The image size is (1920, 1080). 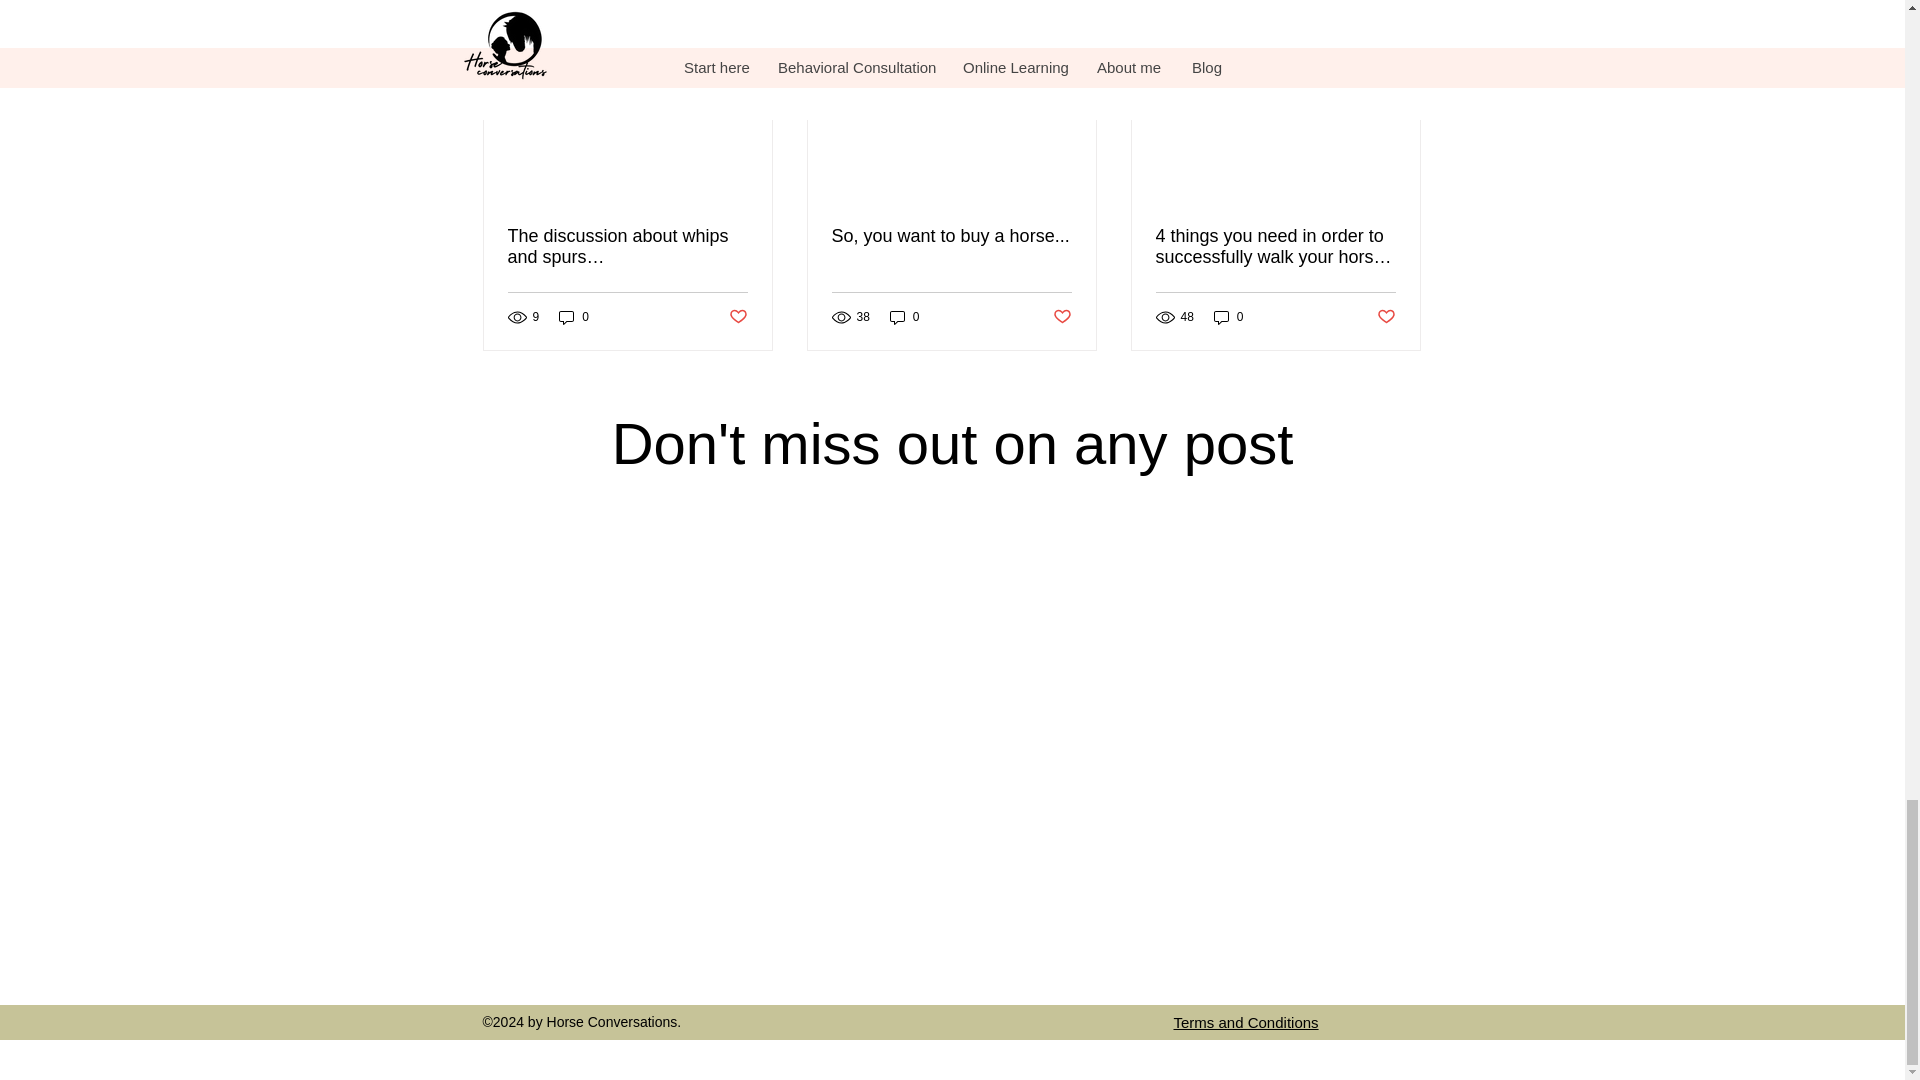 What do you see at coordinates (736, 317) in the screenshot?
I see `Post not marked as liked` at bounding box center [736, 317].